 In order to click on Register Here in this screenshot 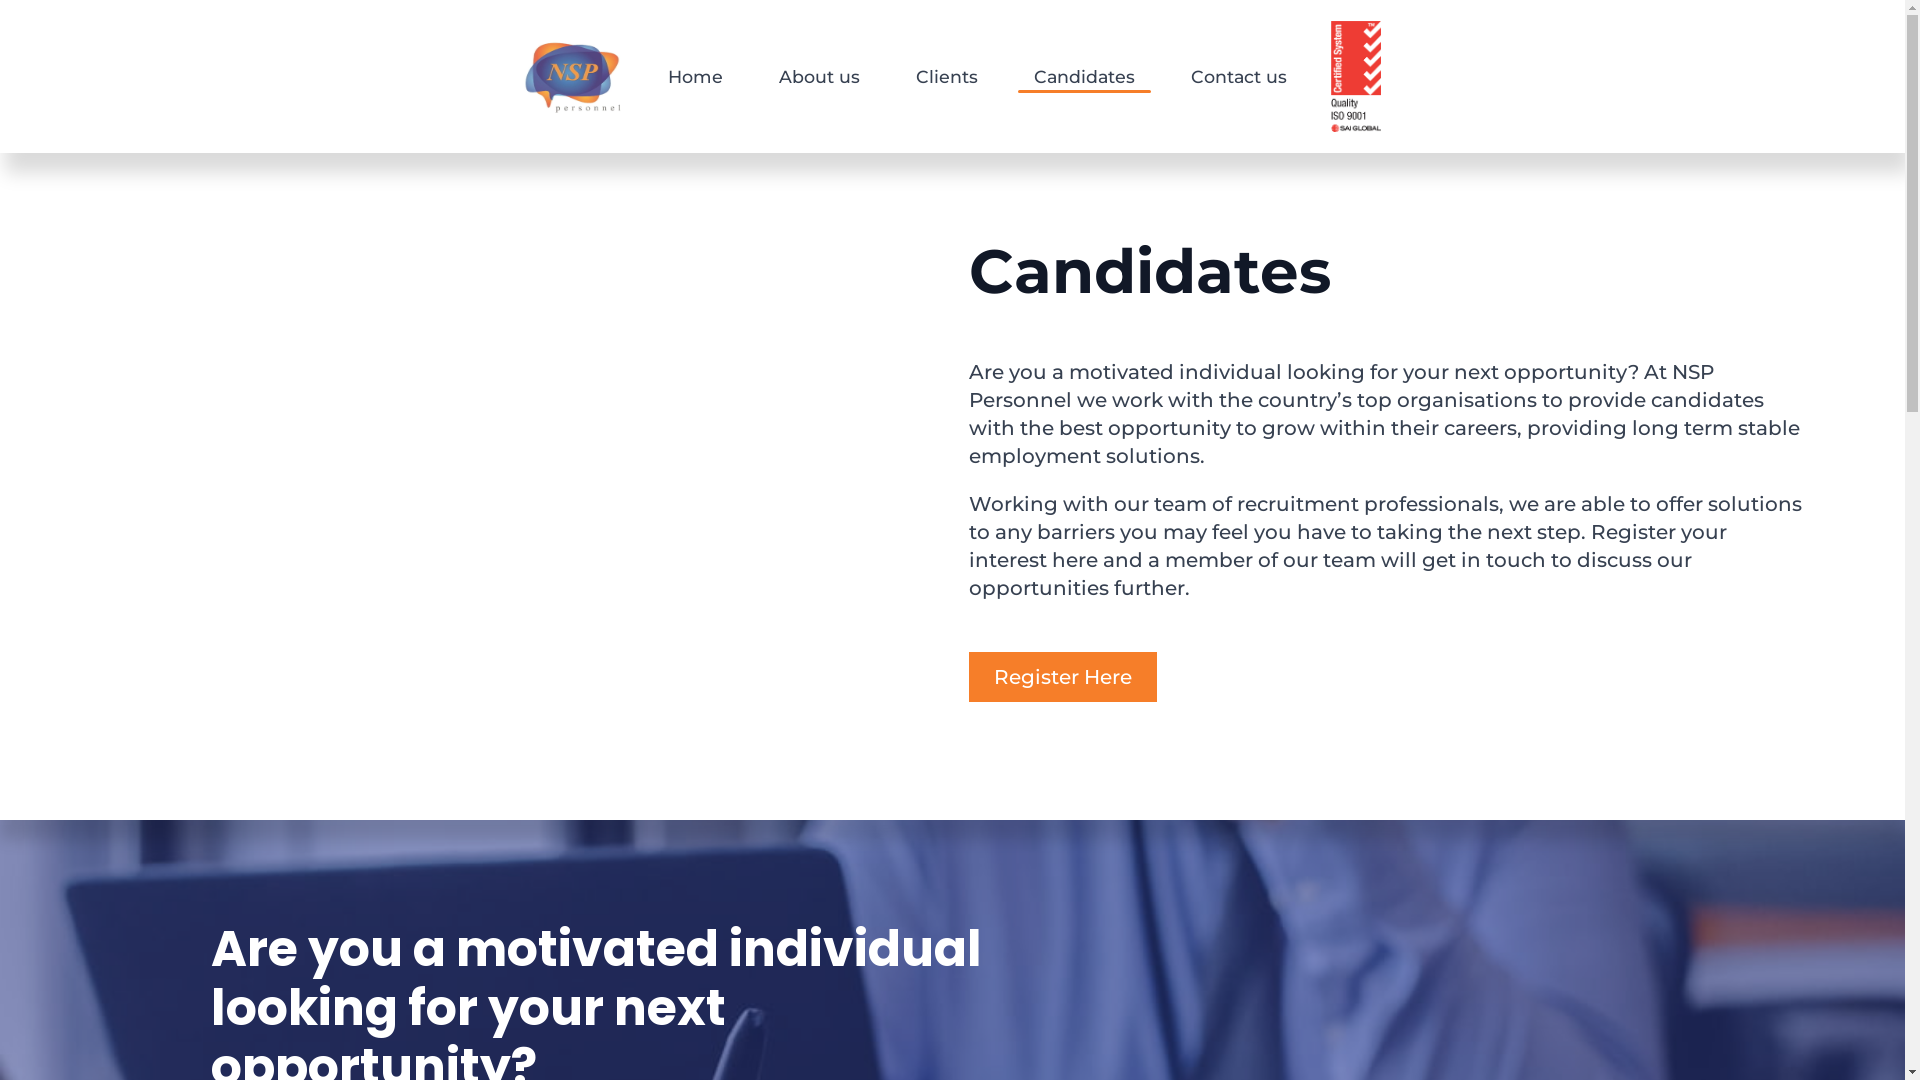, I will do `click(1062, 677)`.